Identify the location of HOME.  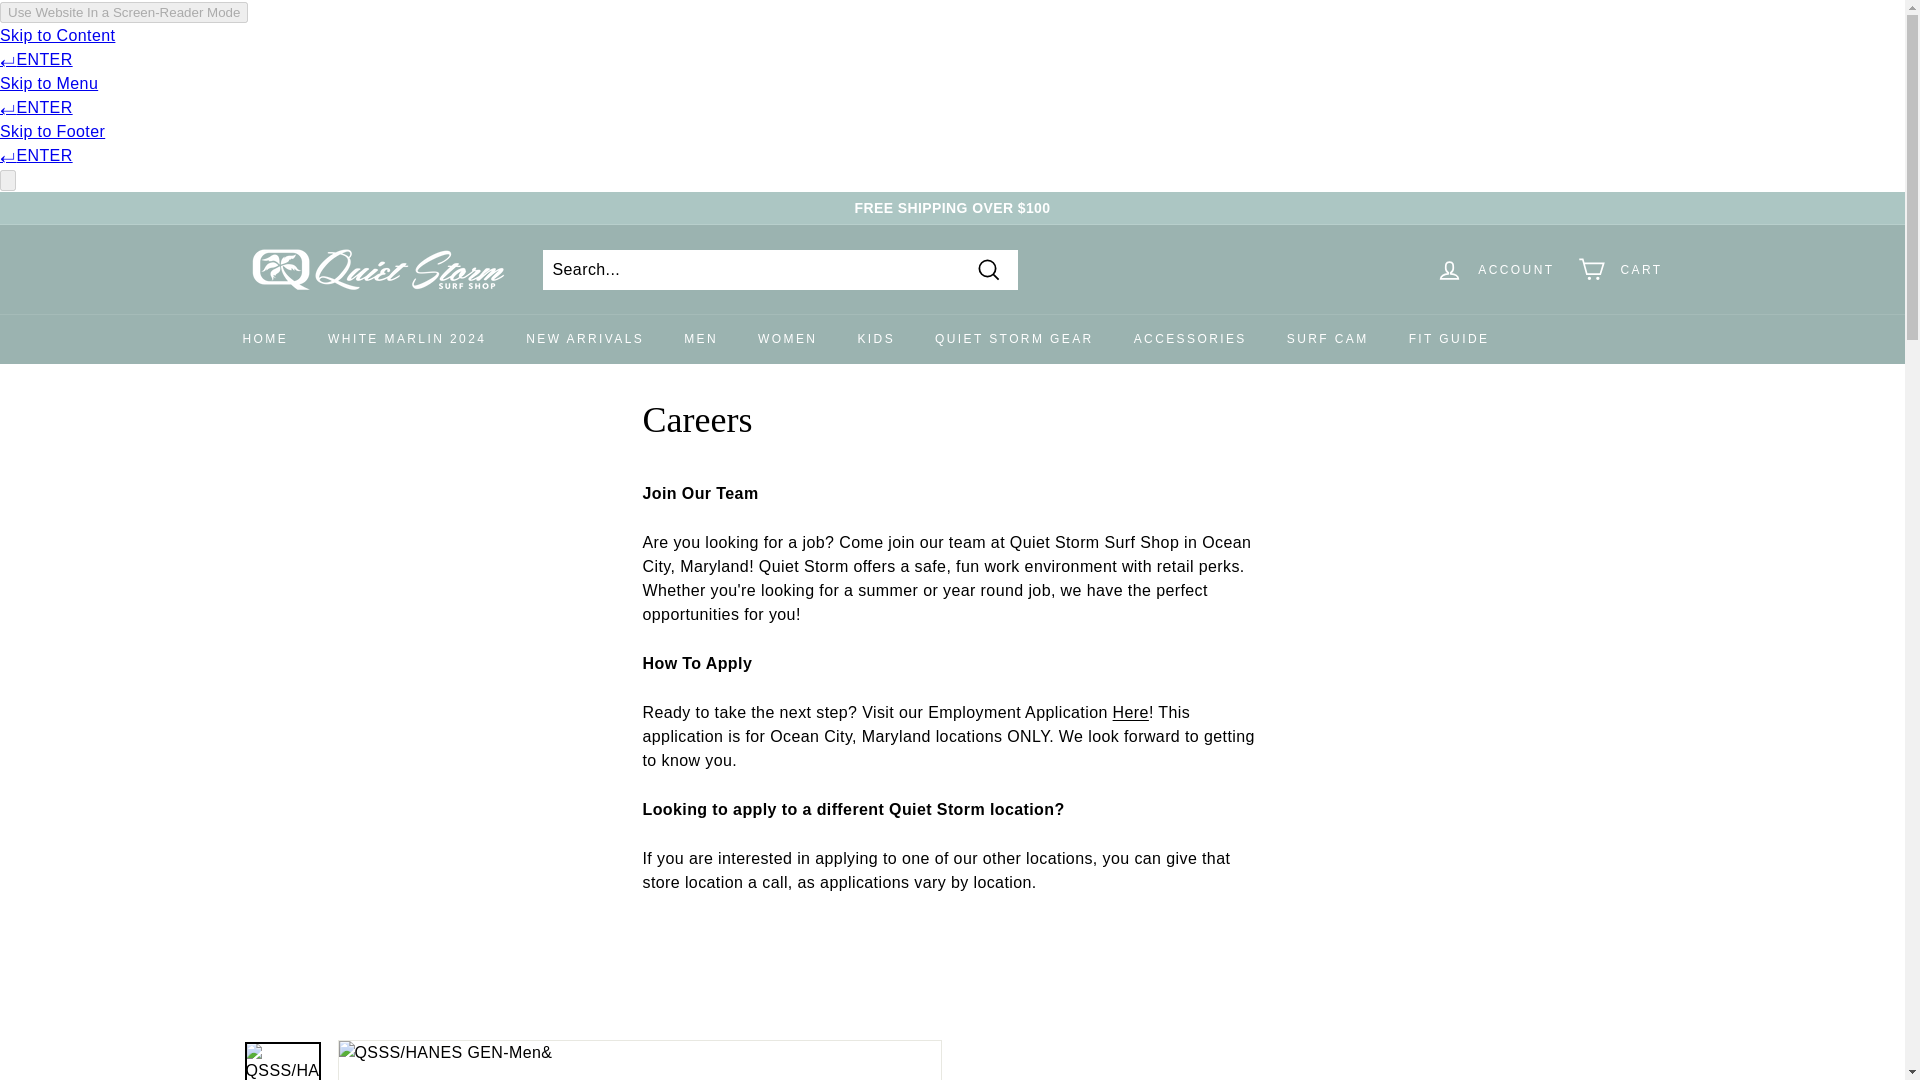
(264, 338).